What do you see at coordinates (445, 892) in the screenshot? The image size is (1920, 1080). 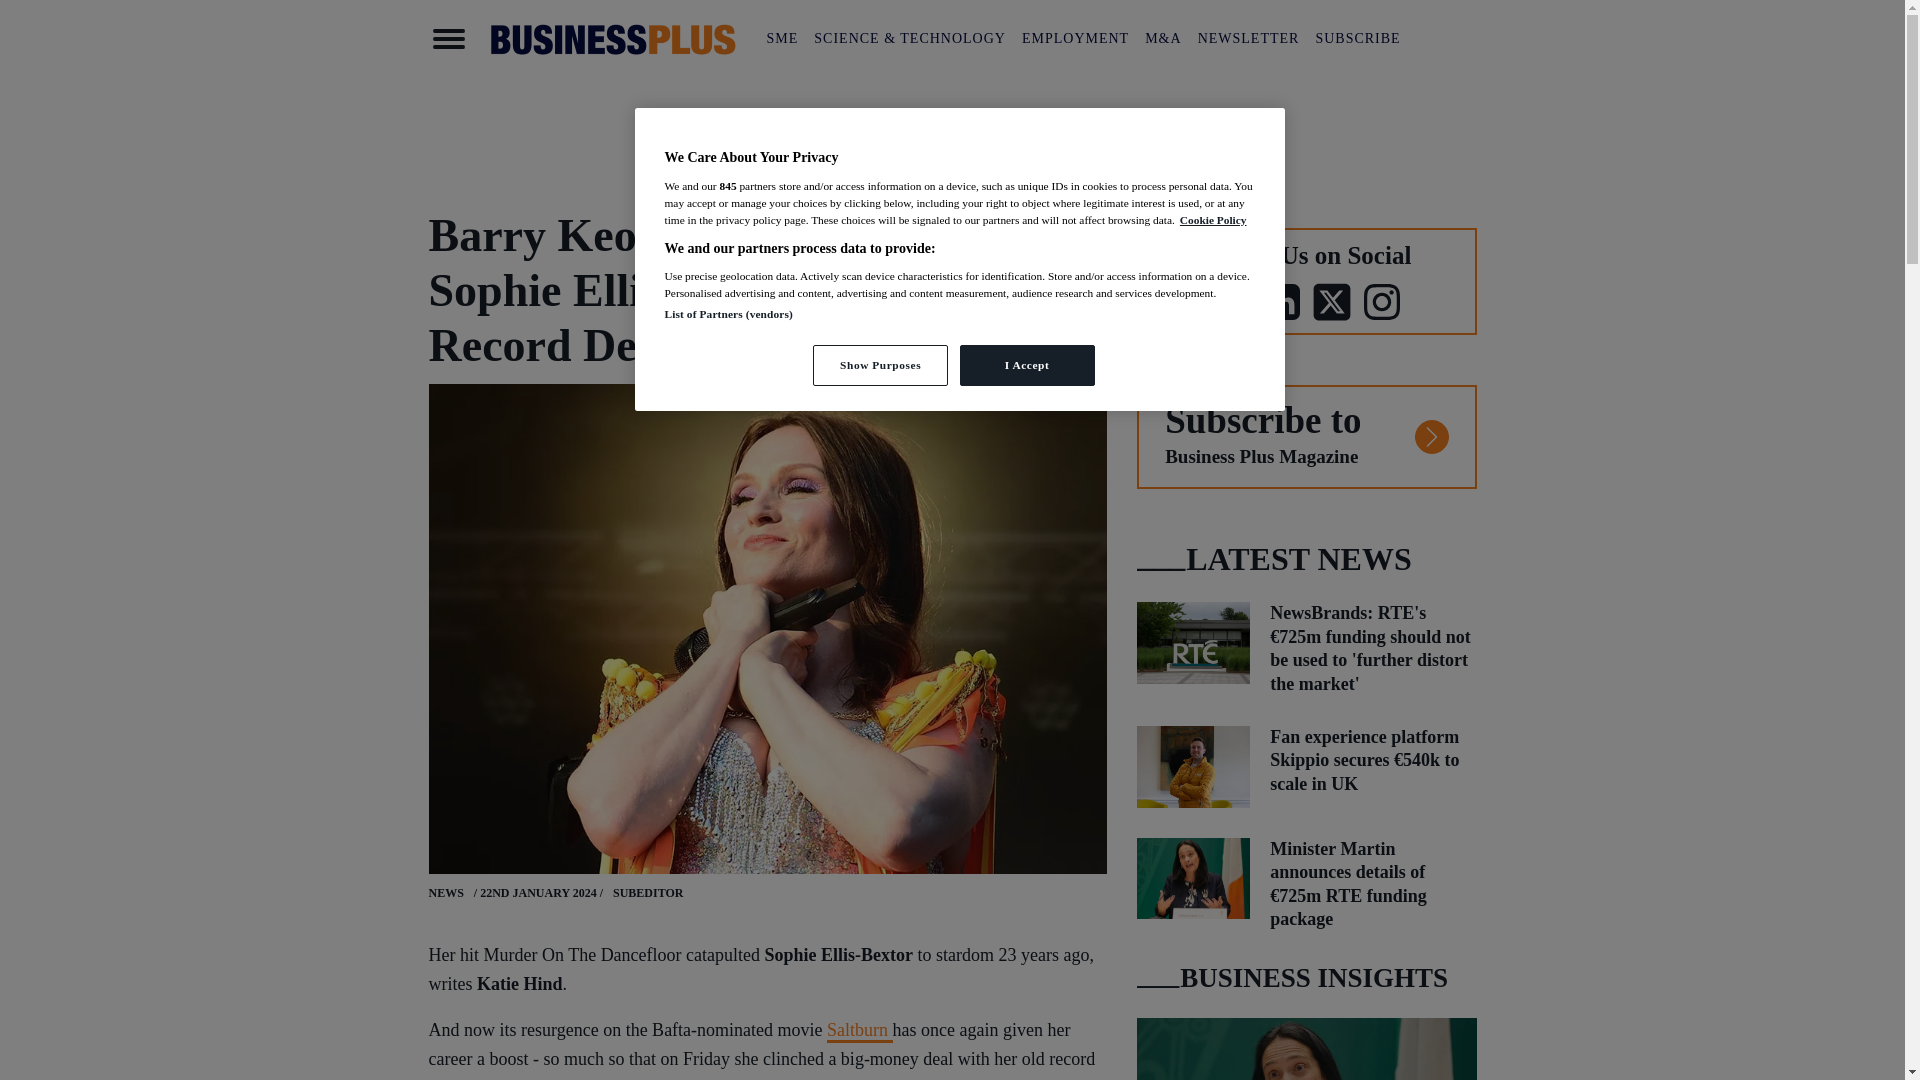 I see `NEWS` at bounding box center [445, 892].